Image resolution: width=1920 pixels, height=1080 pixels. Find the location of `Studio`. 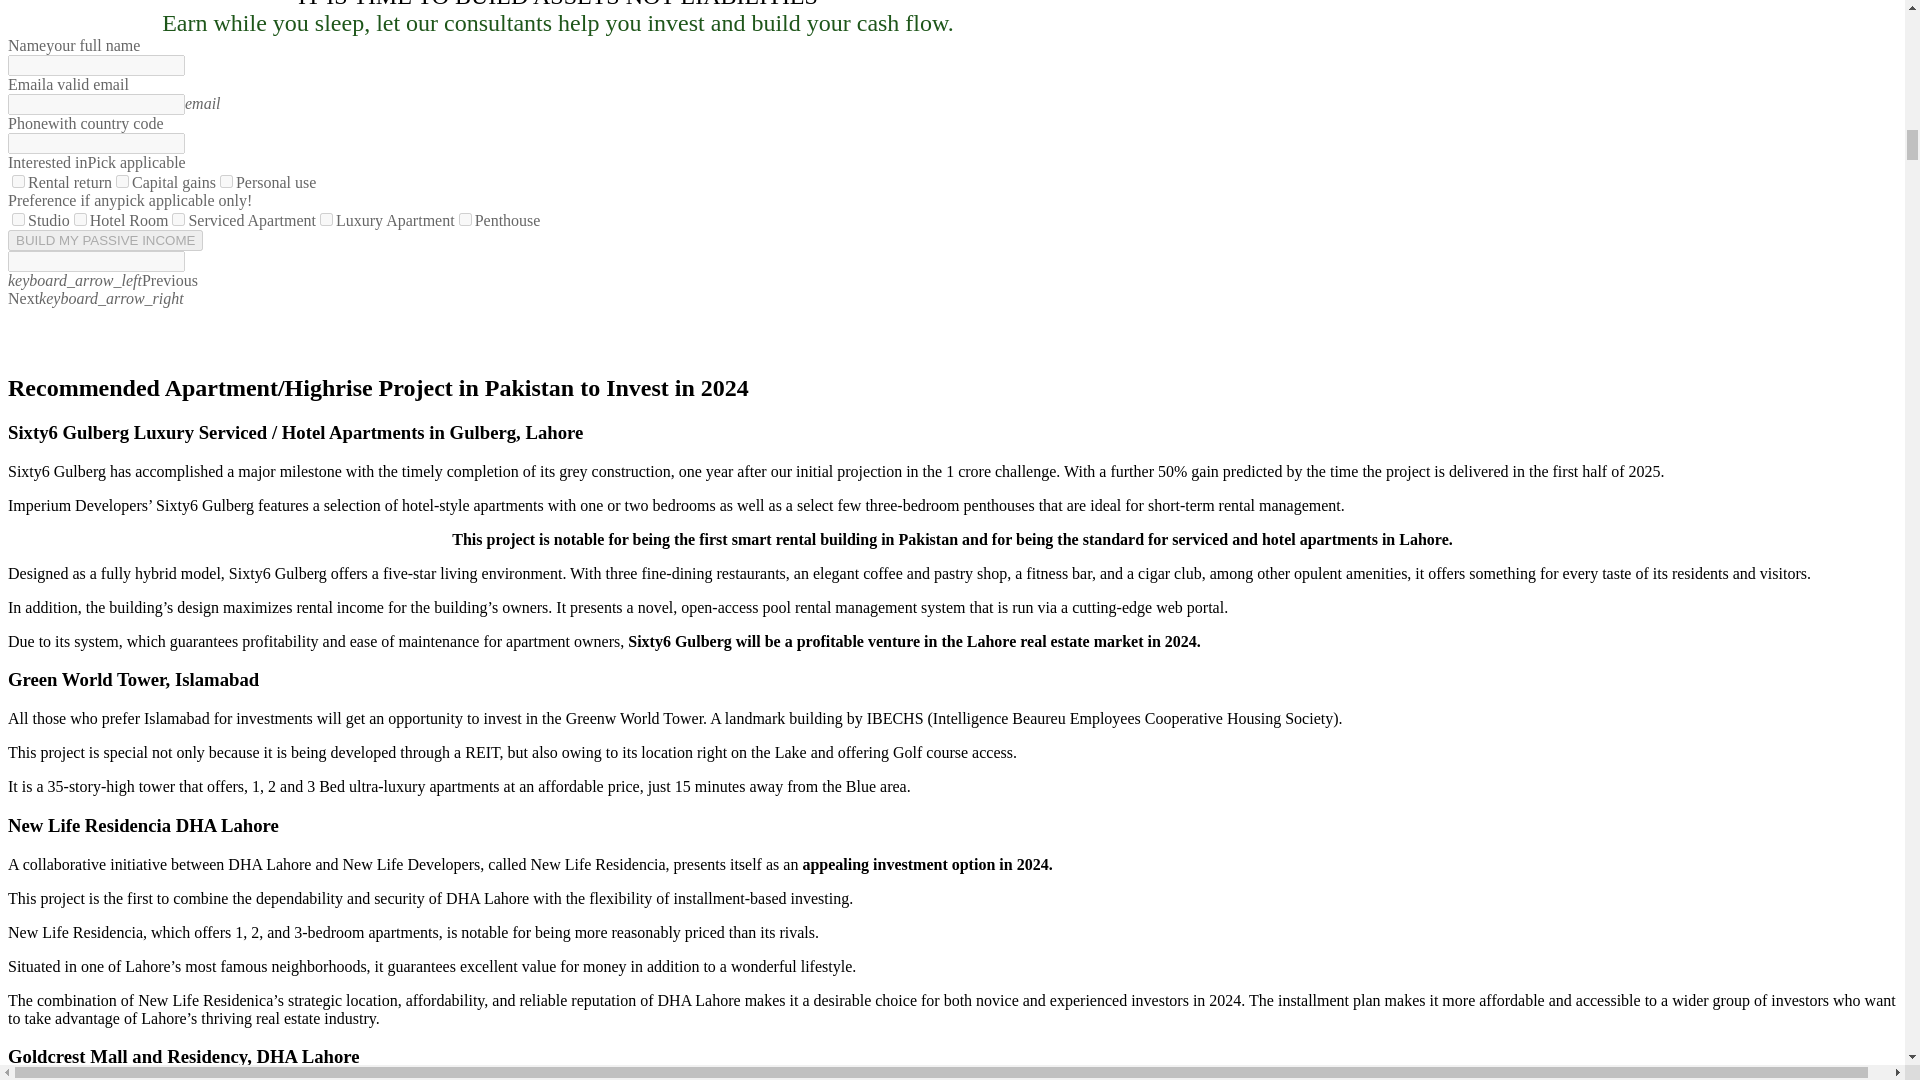

Studio is located at coordinates (18, 218).